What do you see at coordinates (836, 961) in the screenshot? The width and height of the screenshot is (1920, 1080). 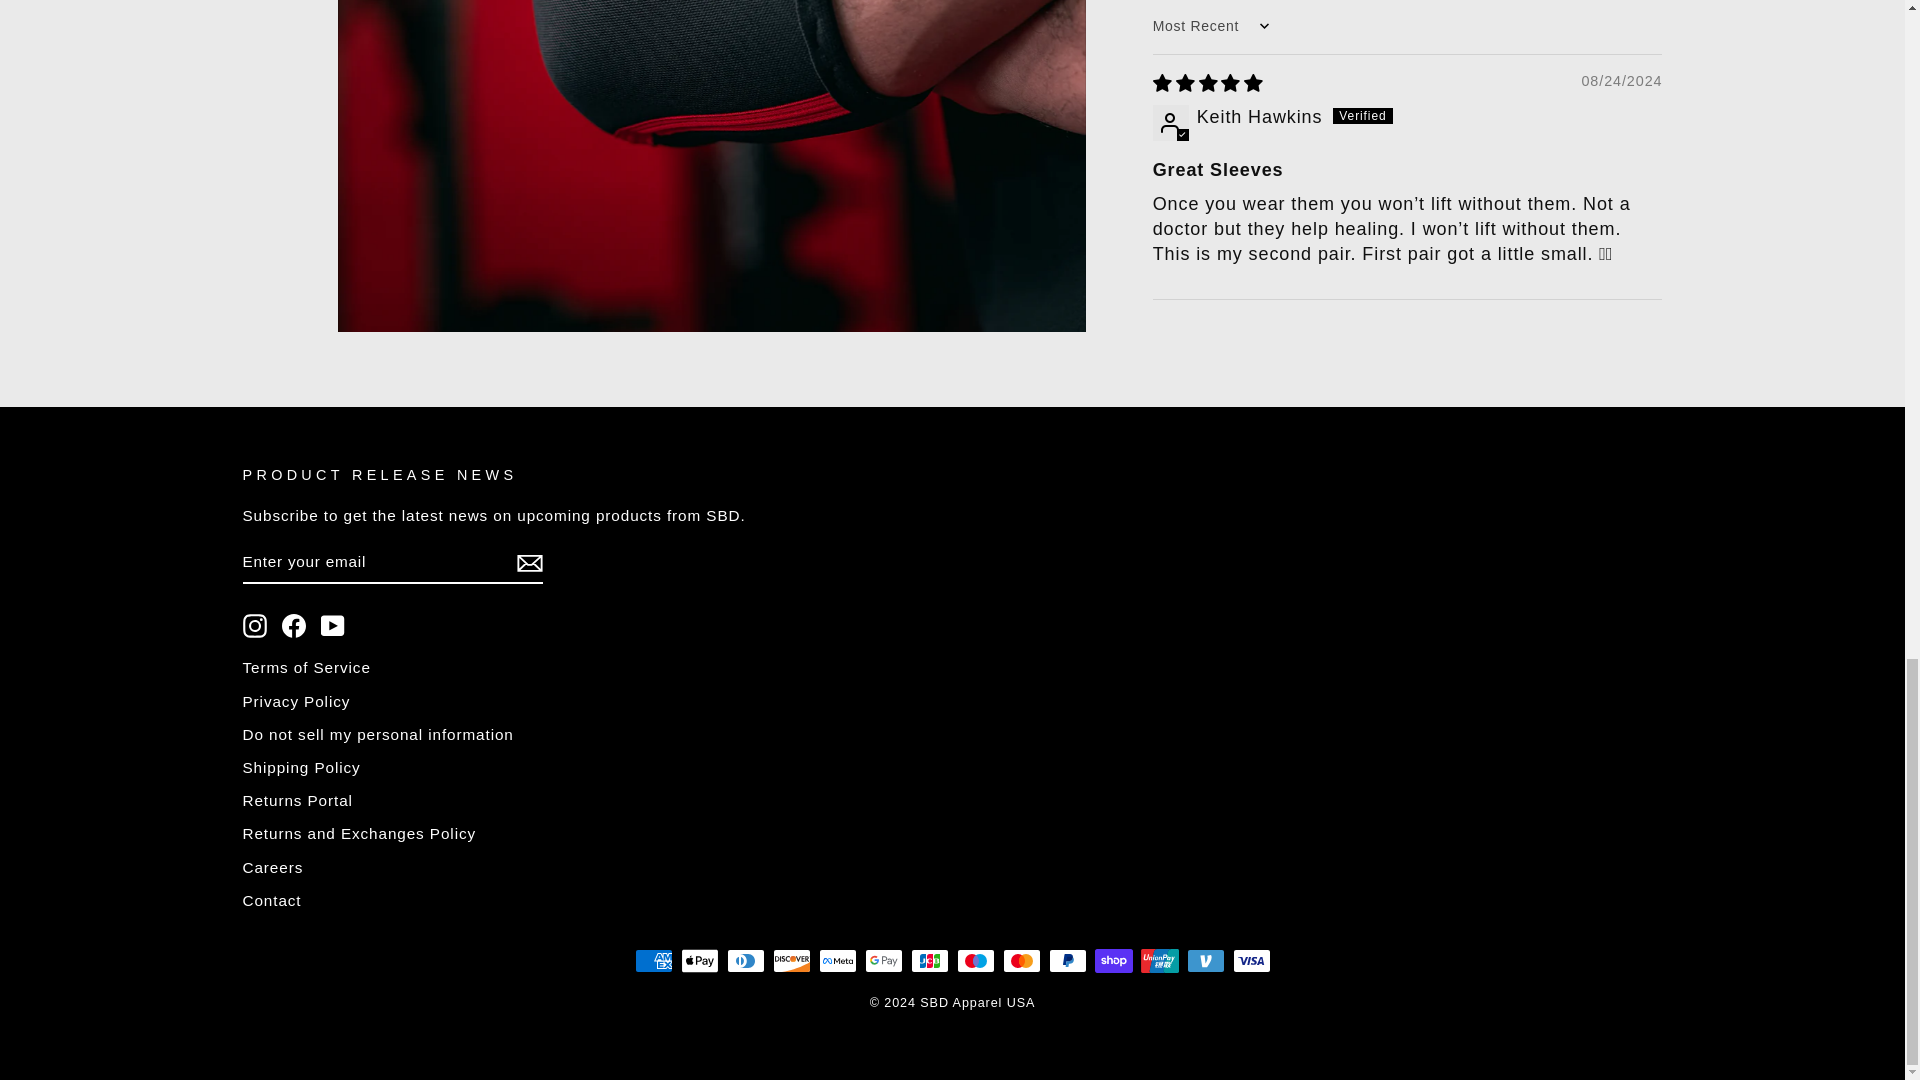 I see `Meta Pay` at bounding box center [836, 961].